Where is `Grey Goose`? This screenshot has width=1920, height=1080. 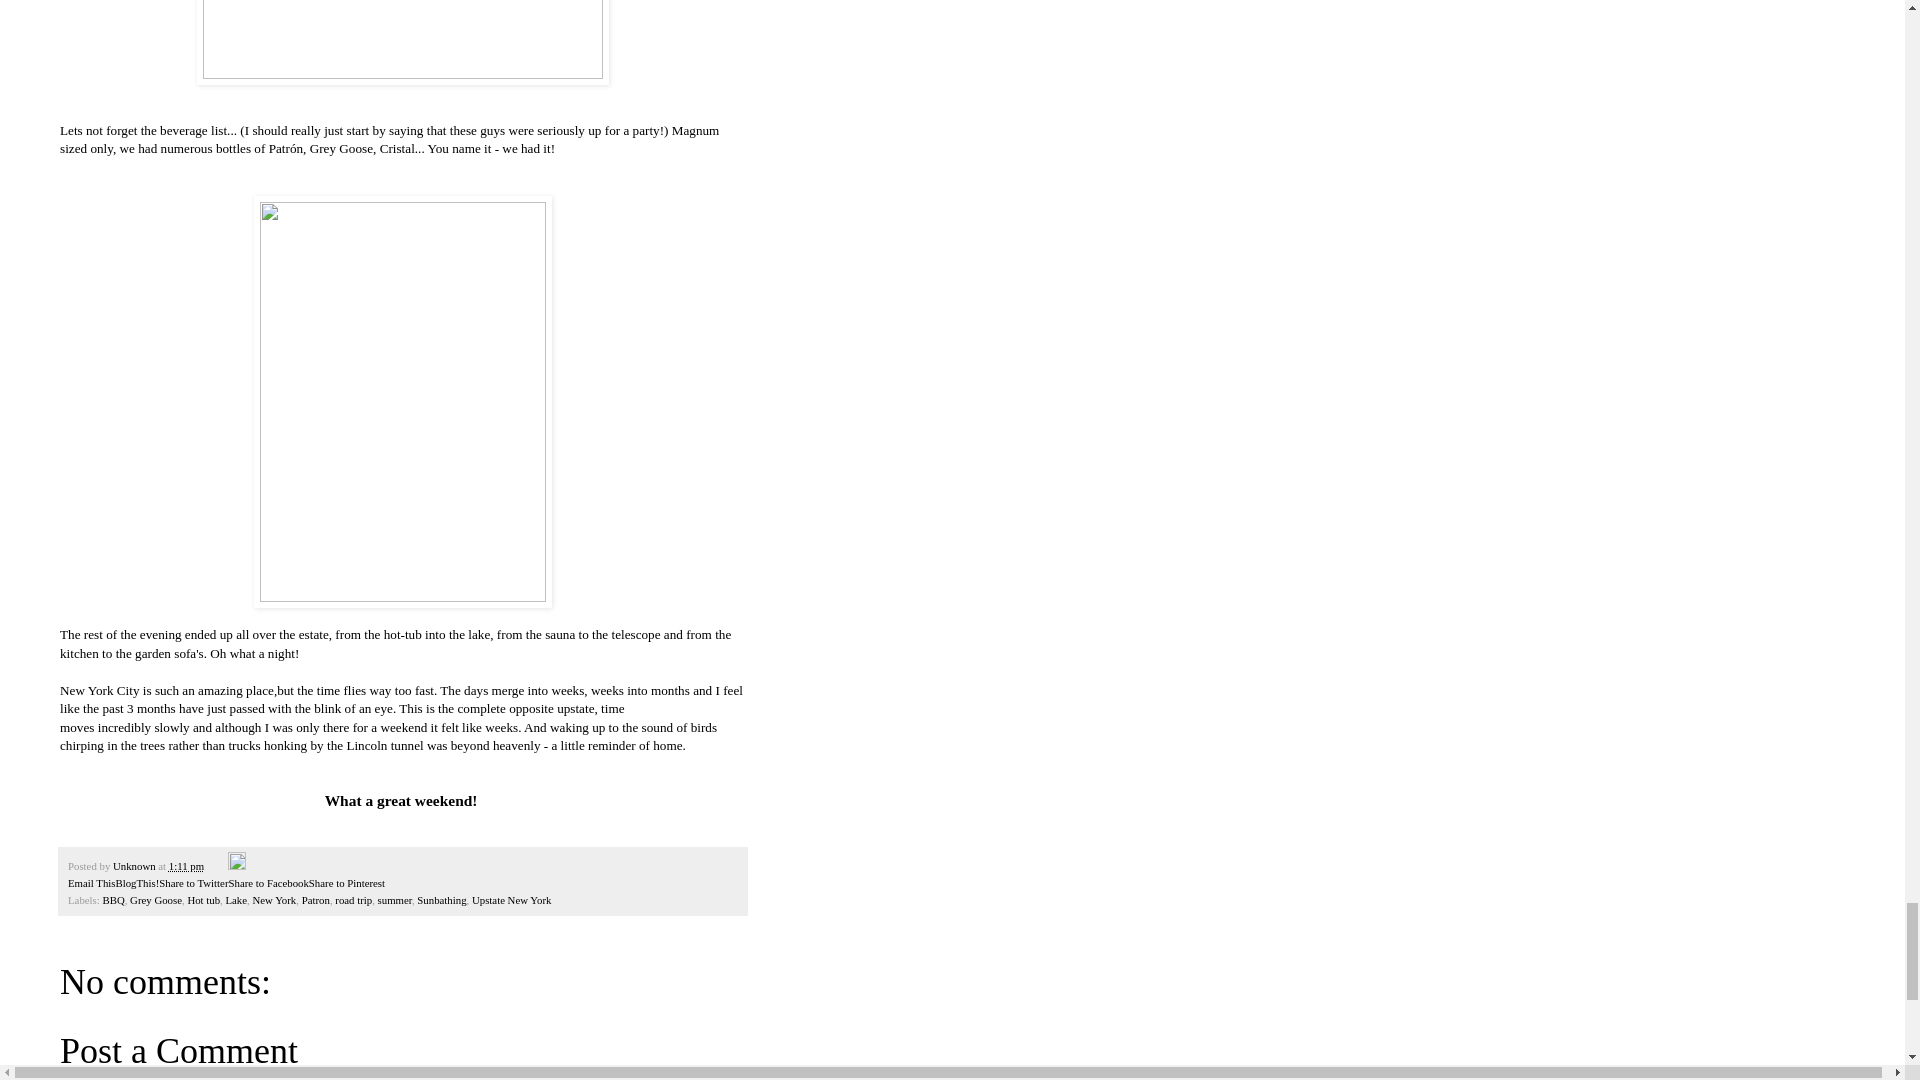 Grey Goose is located at coordinates (156, 900).